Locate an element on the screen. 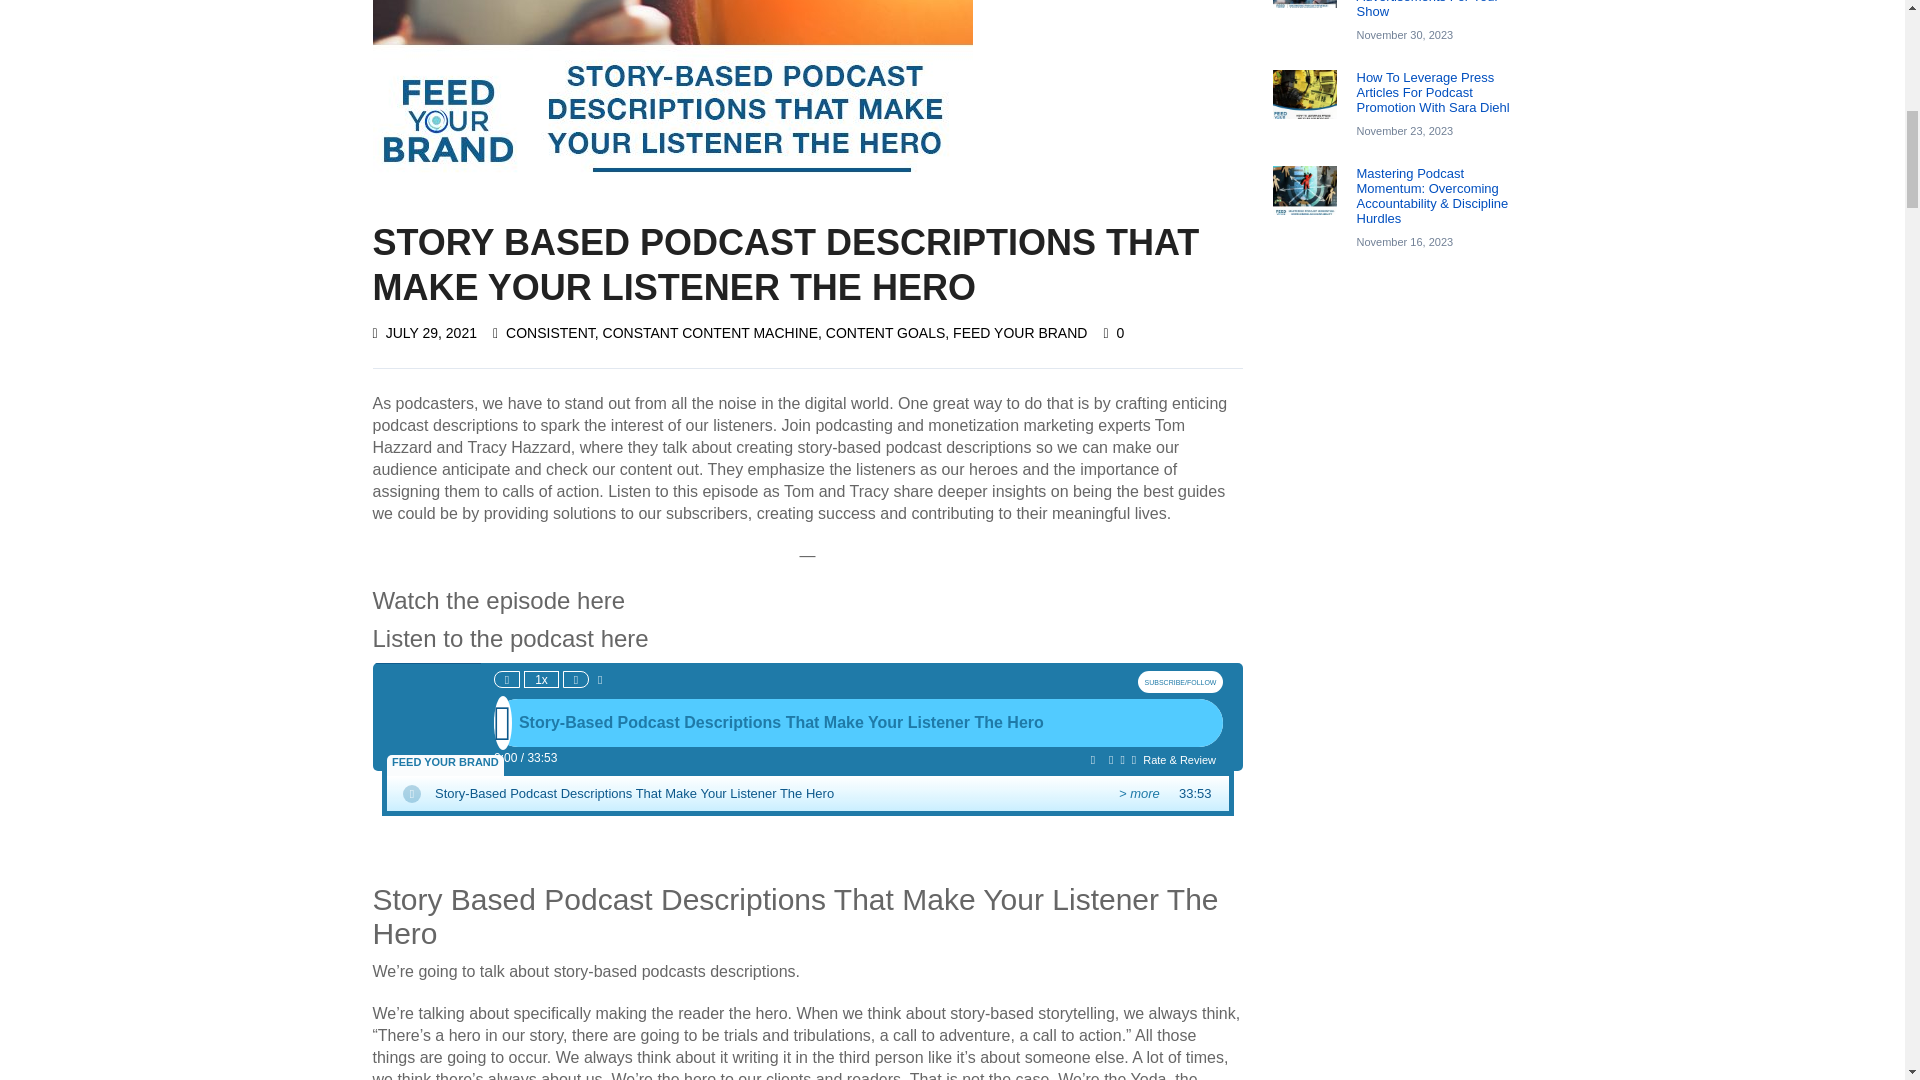 This screenshot has width=1920, height=1080. View all posts in Consistent, Constant Content Machine is located at coordinates (662, 333).